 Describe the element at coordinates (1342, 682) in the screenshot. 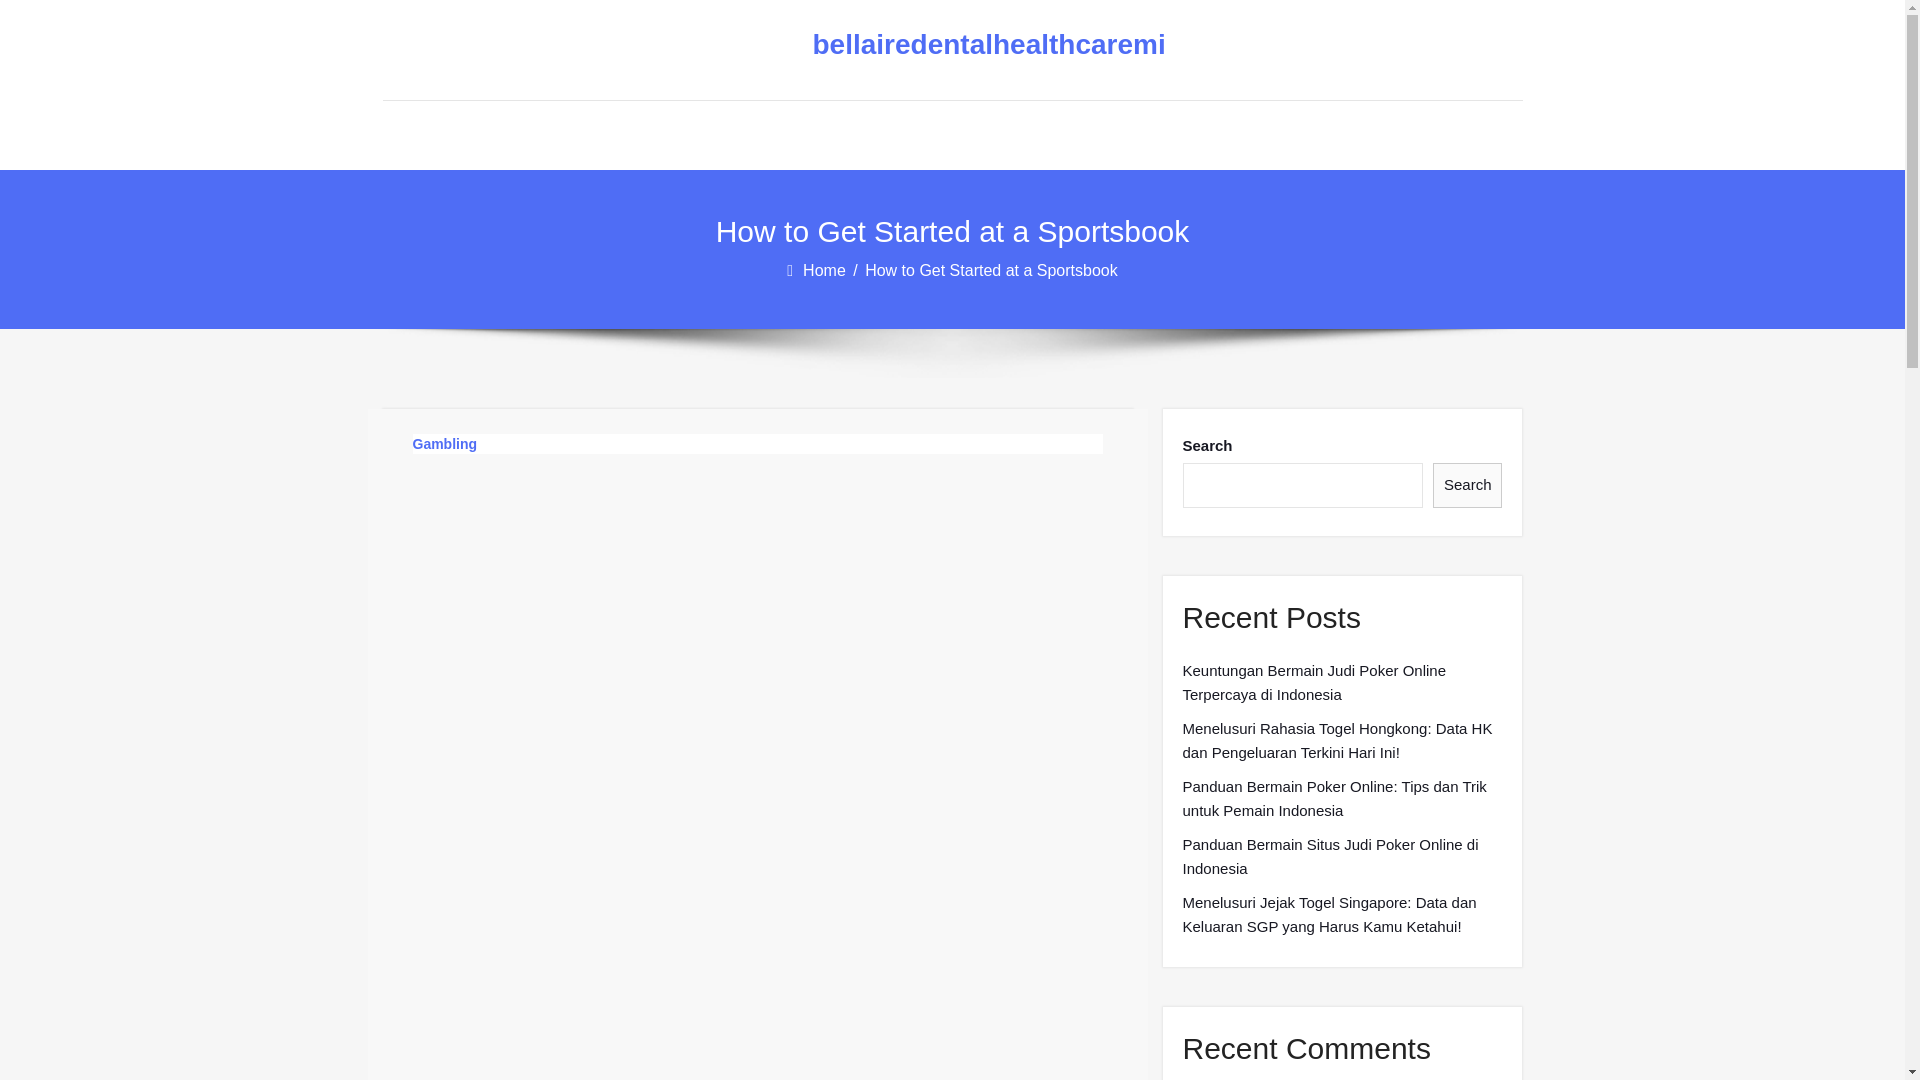

I see `Keuntungan Bermain Judi Poker Online Terpercaya di Indonesia` at that location.